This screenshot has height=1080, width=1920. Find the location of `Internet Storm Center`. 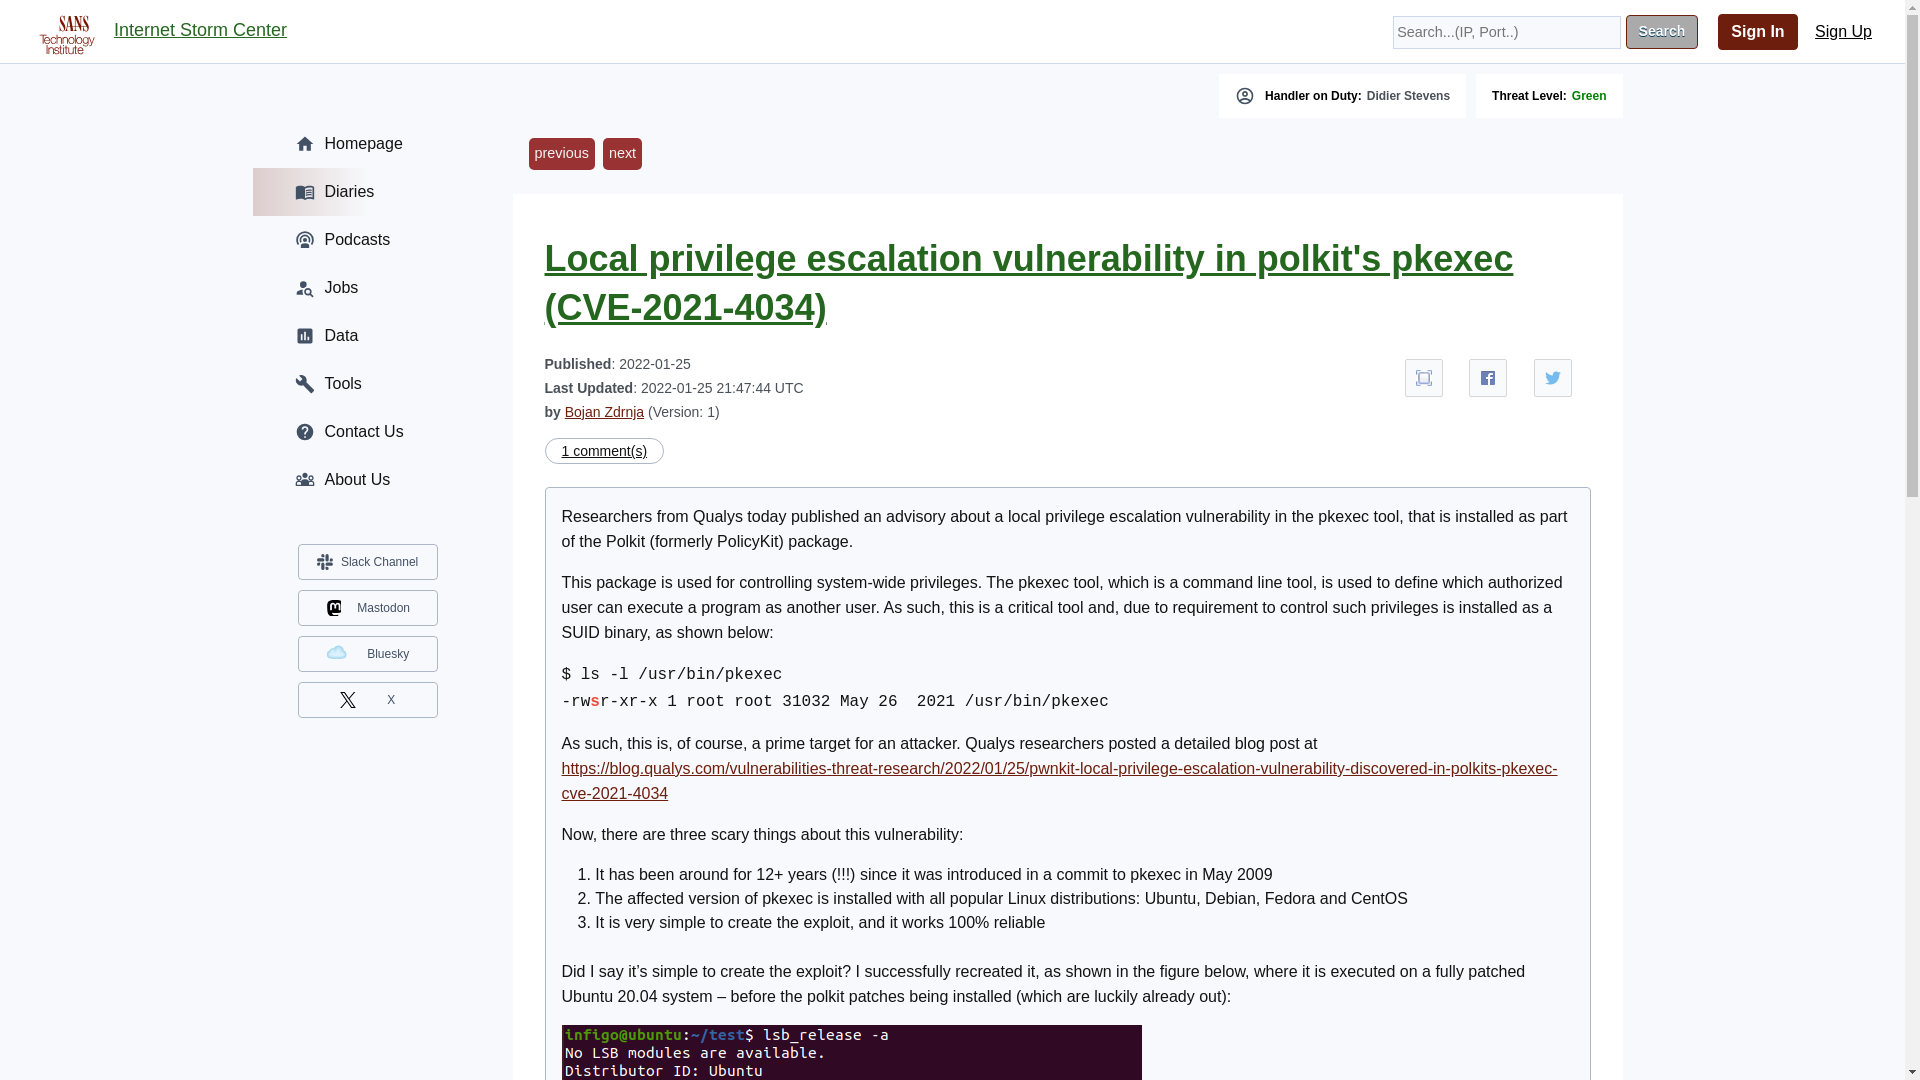

Internet Storm Center is located at coordinates (200, 31).